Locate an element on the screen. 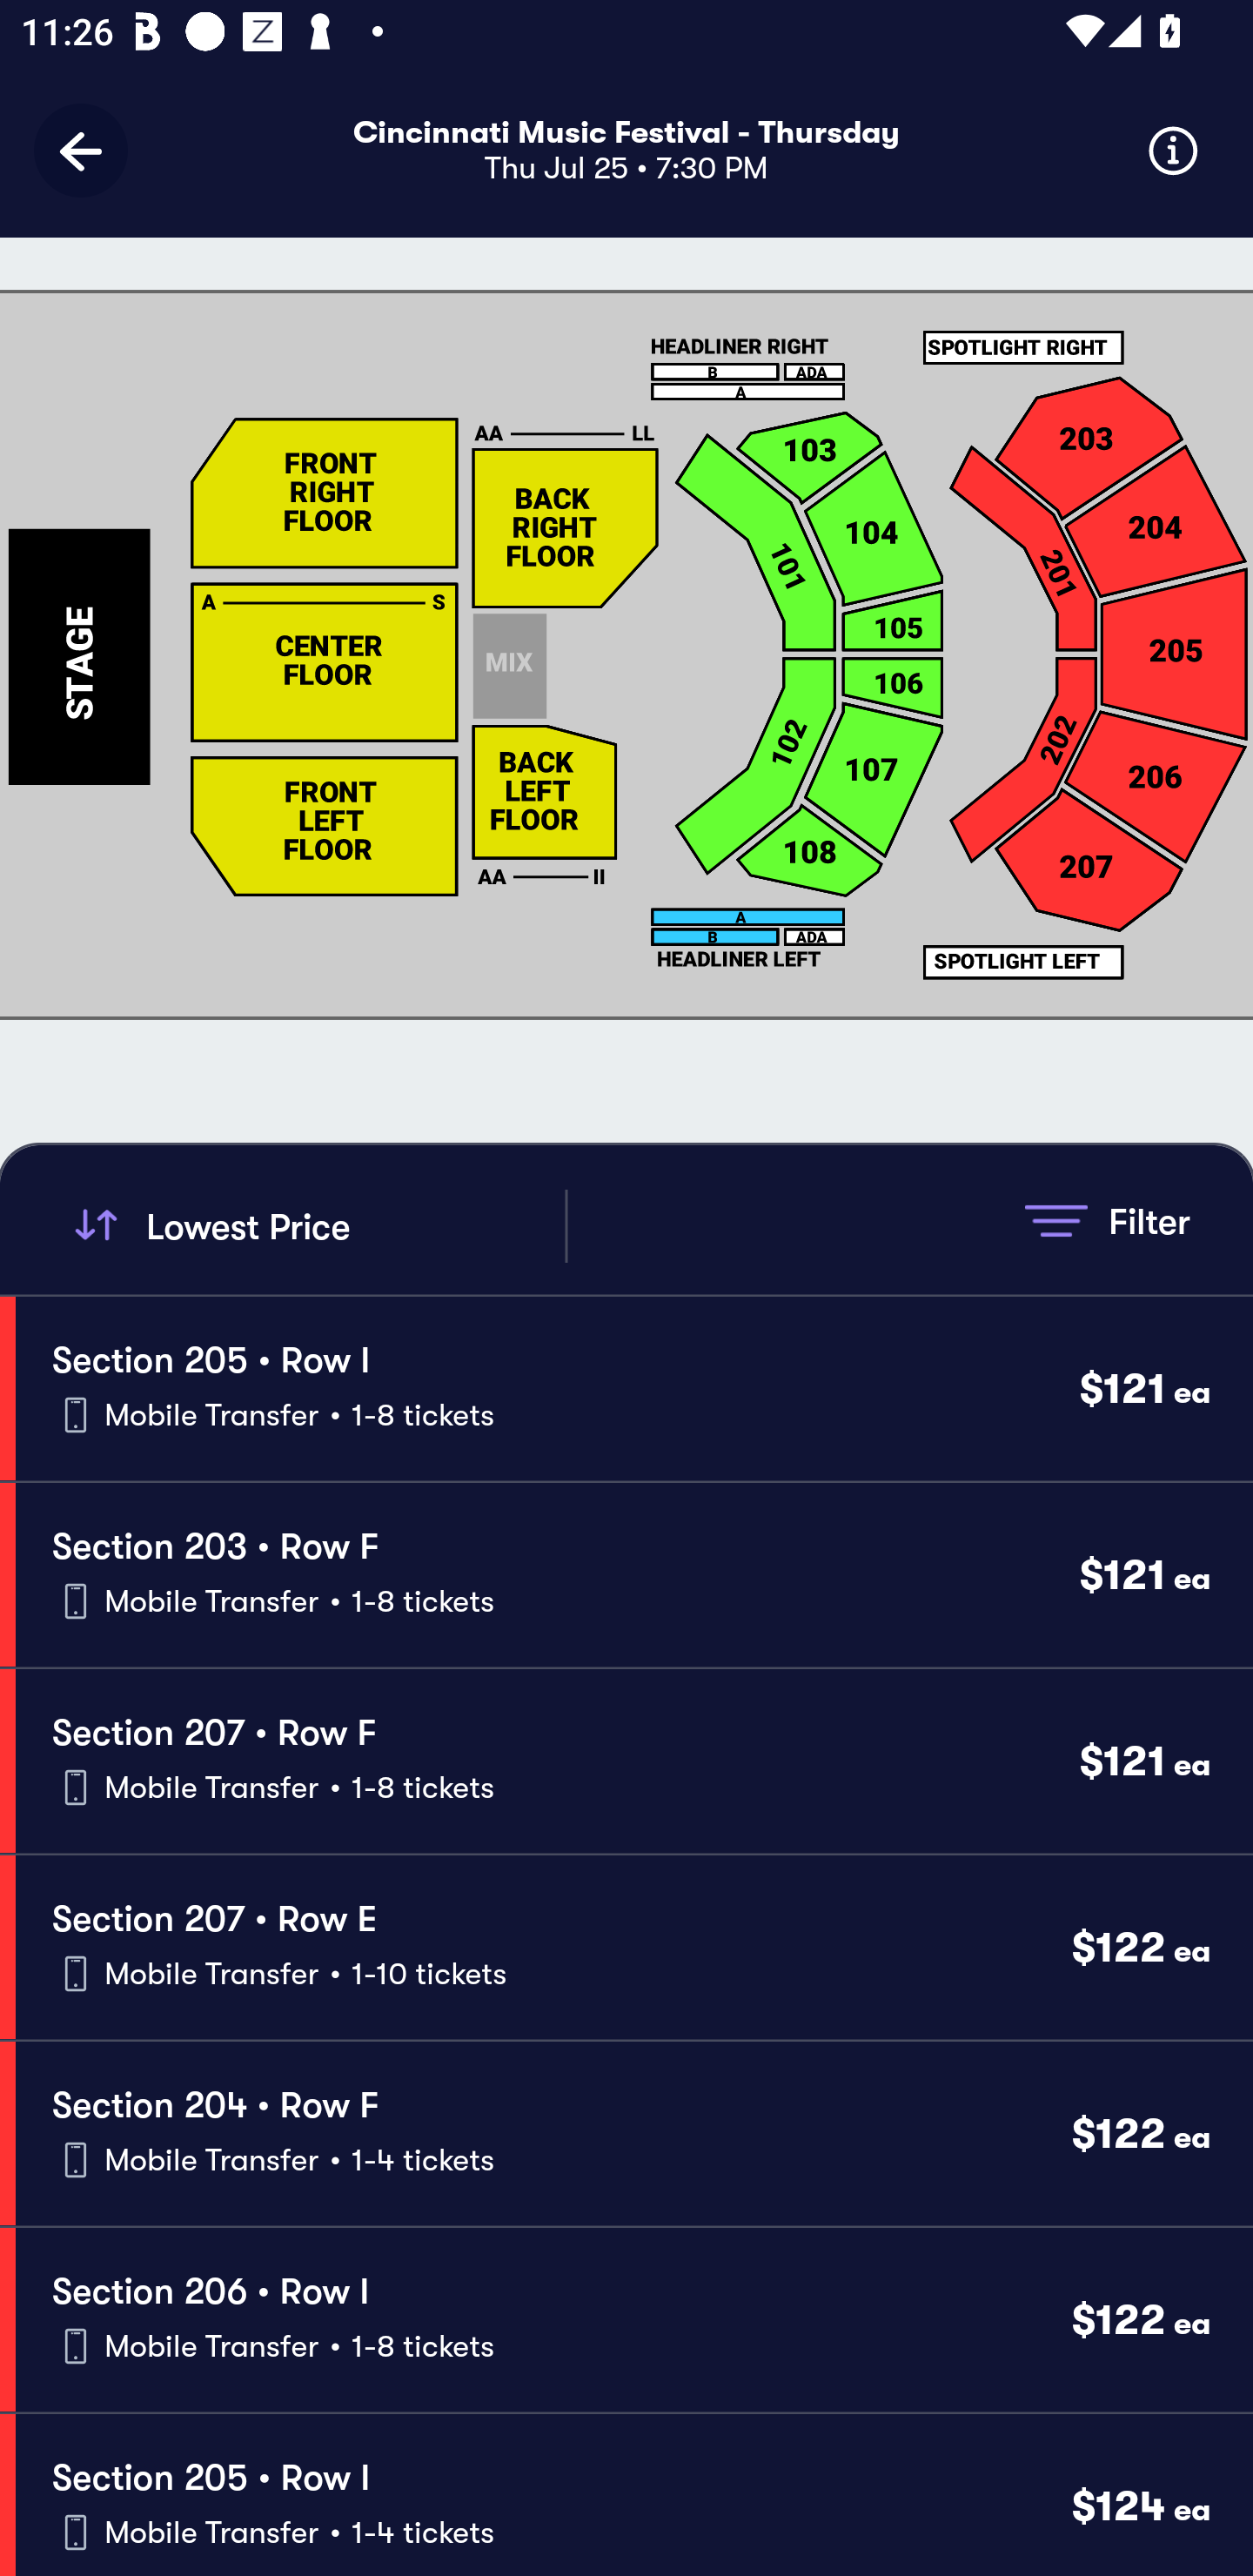 The height and width of the screenshot is (2576, 1253). Lowest Price is located at coordinates (315, 1225).